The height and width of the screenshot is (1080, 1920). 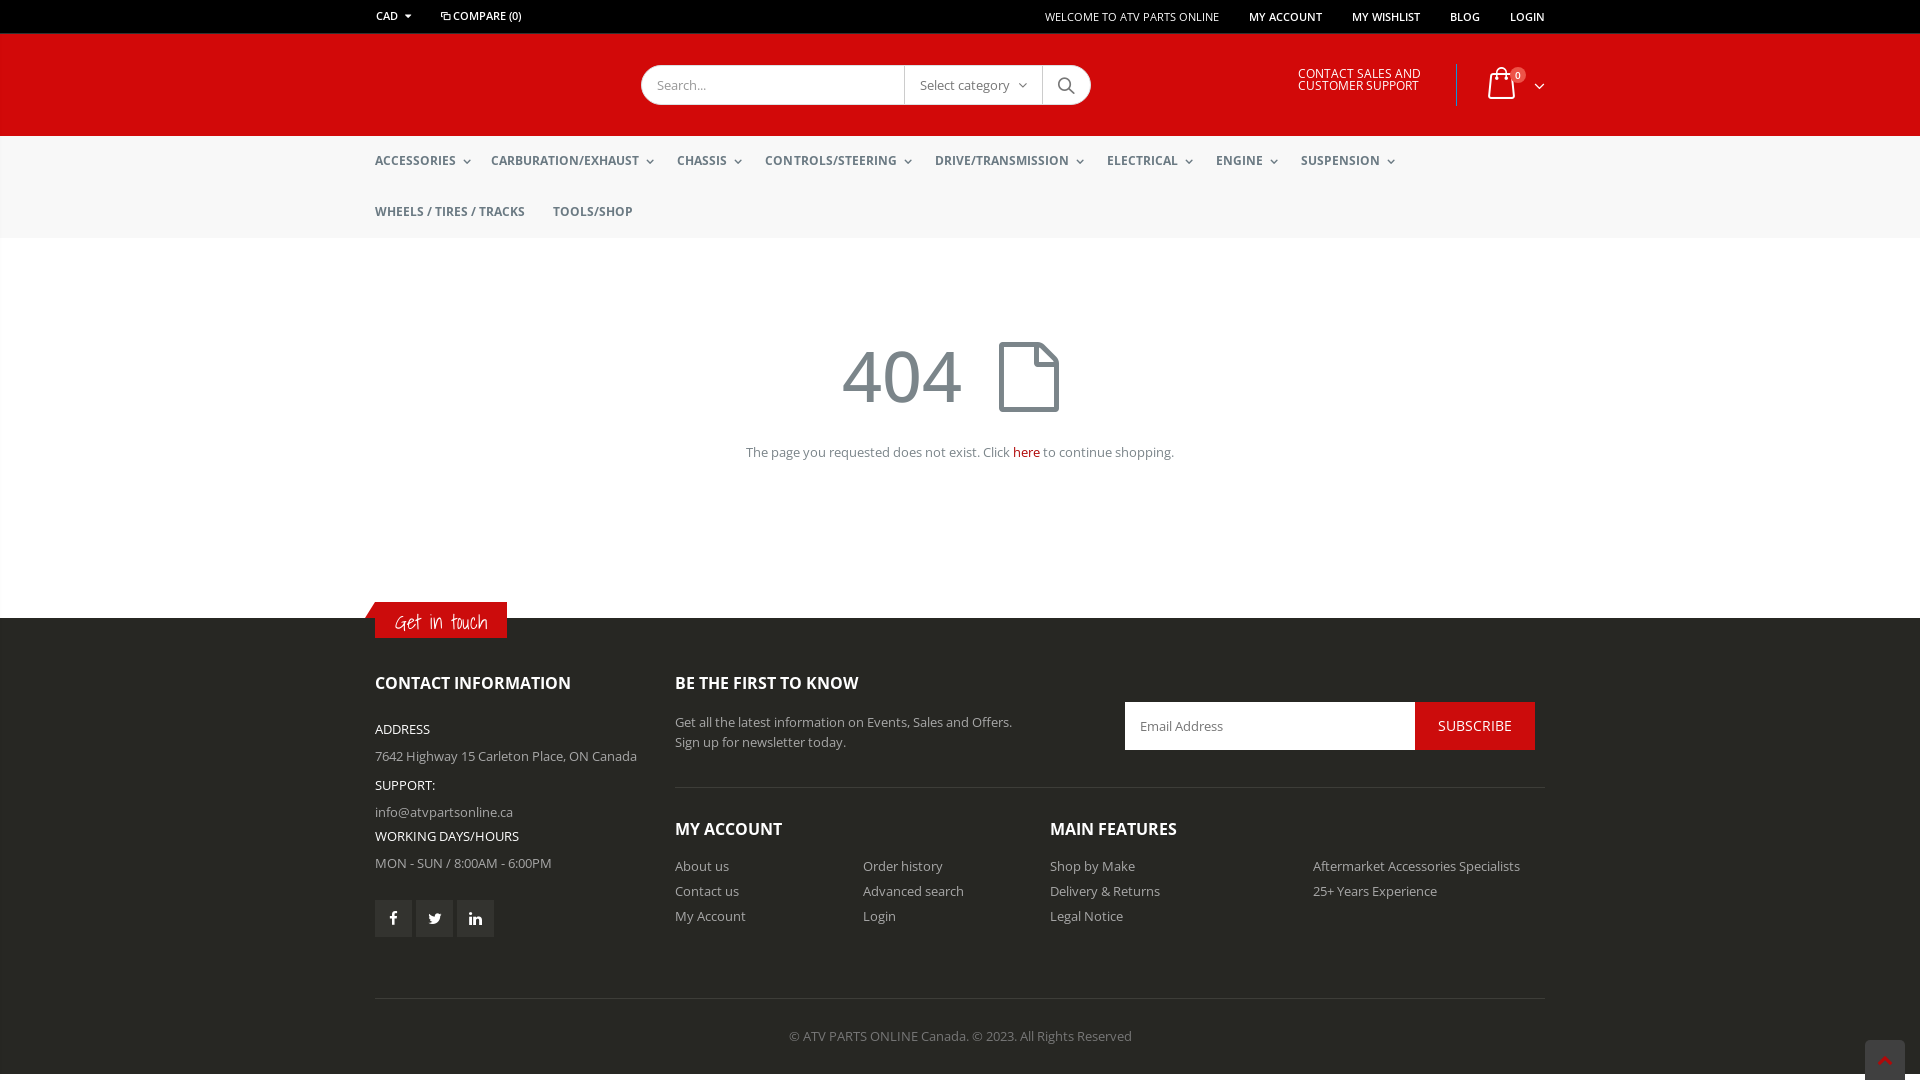 I want to click on Order history, so click(x=902, y=866).